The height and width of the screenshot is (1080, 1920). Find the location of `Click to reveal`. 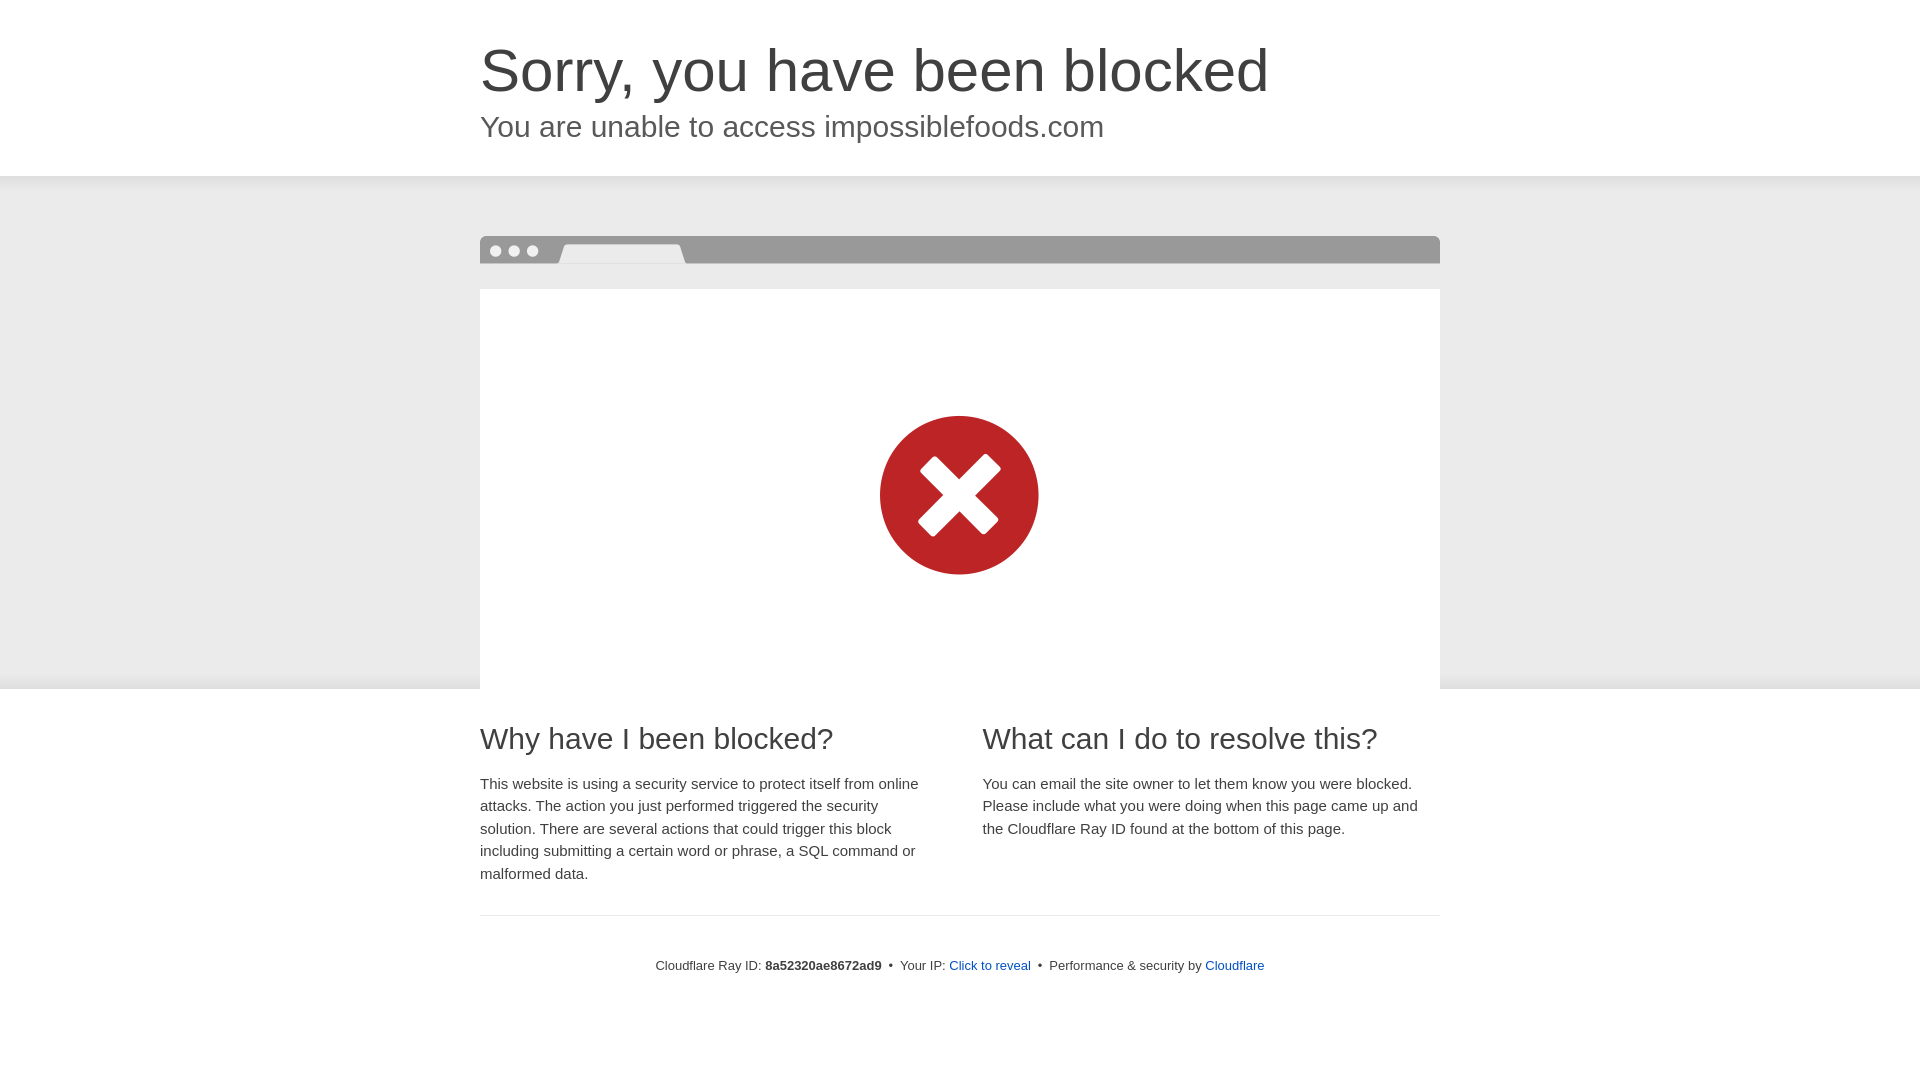

Click to reveal is located at coordinates (990, 966).